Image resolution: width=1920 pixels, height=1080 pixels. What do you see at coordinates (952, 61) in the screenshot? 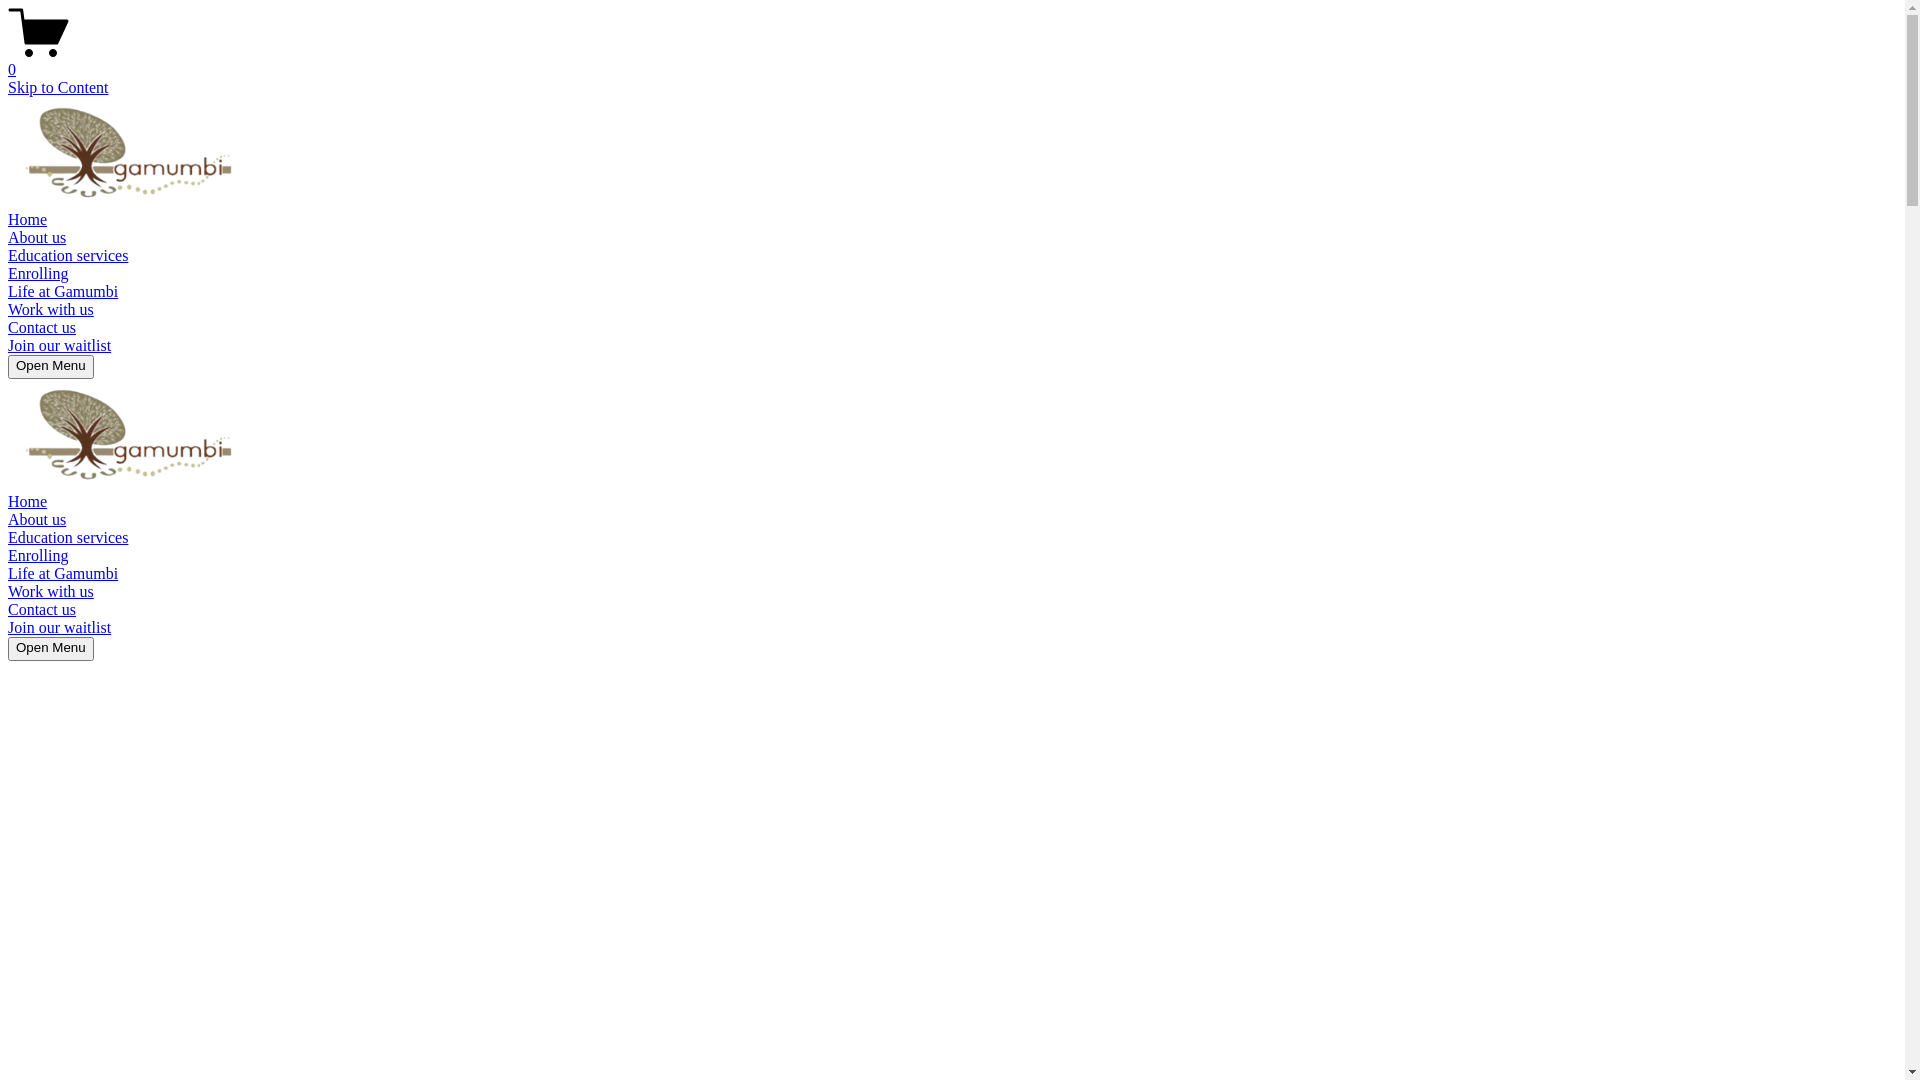
I see `0` at bounding box center [952, 61].